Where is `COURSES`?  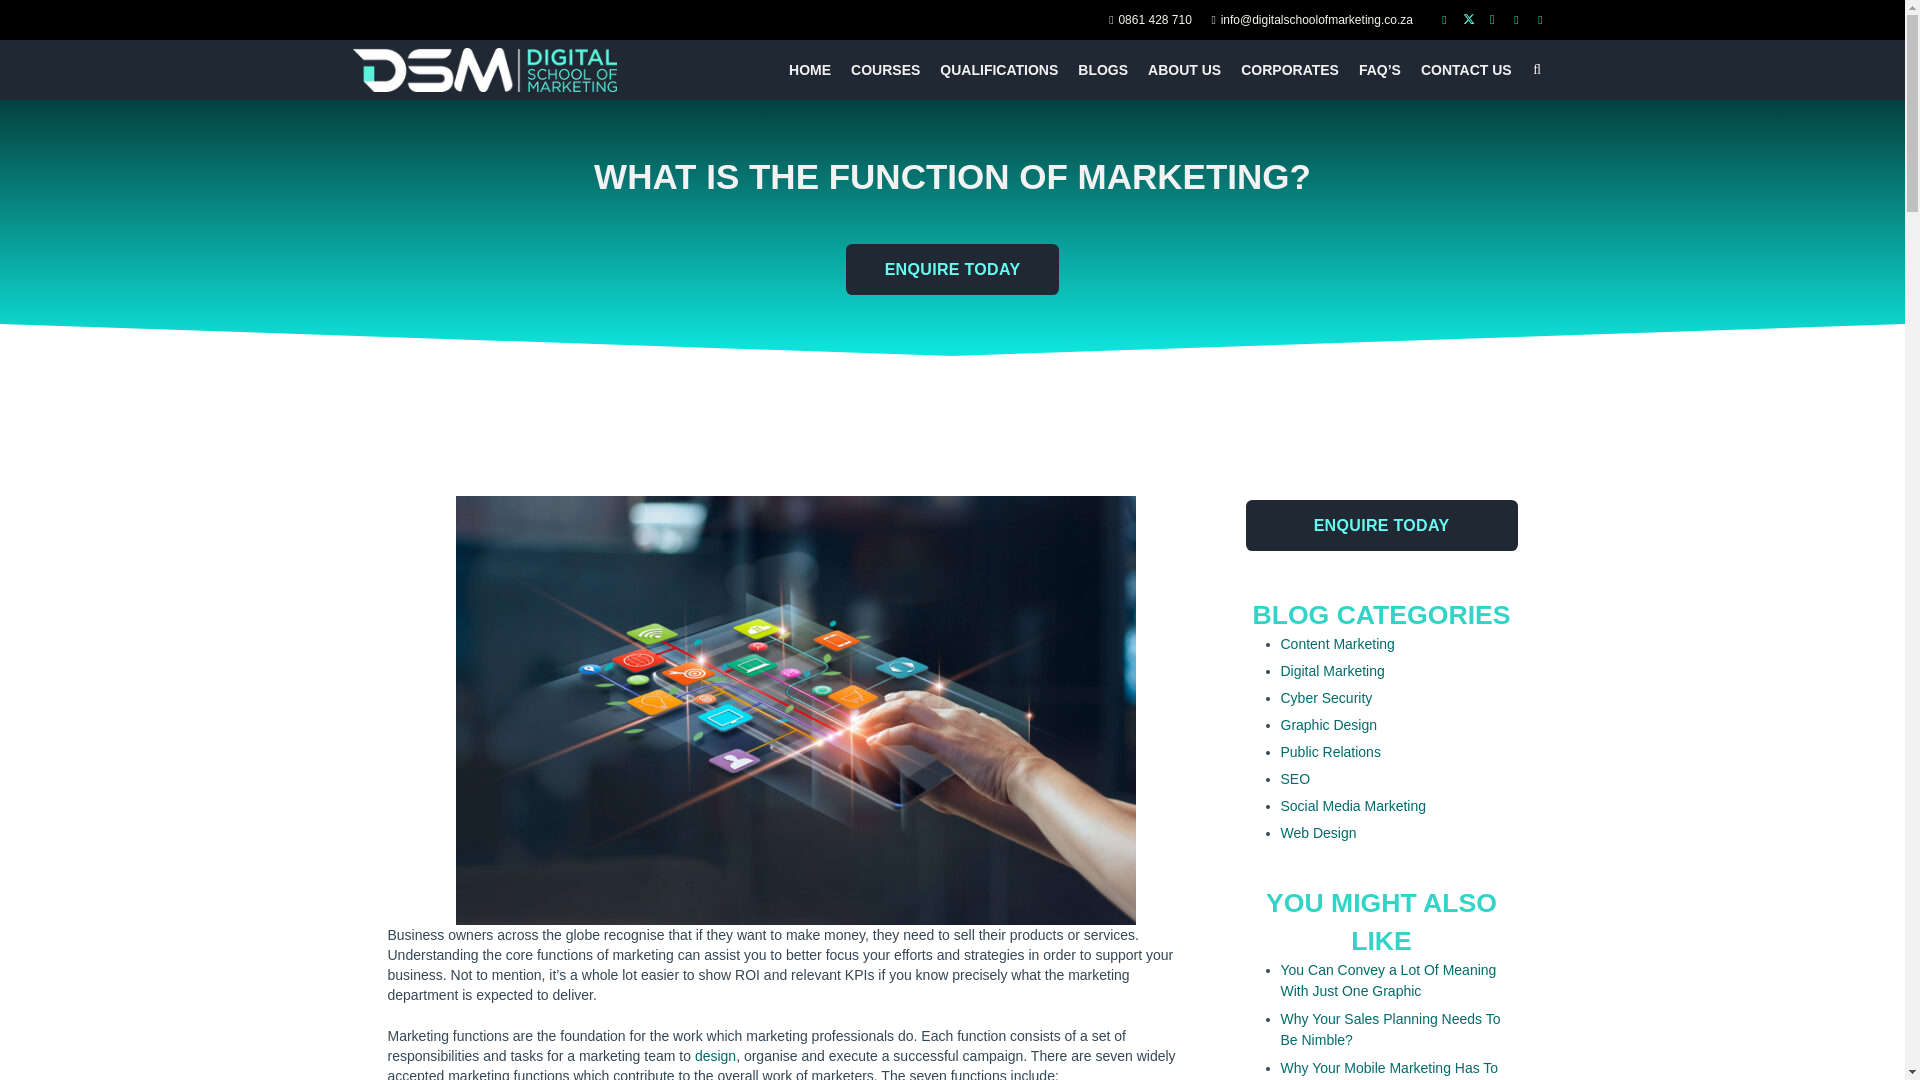 COURSES is located at coordinates (884, 70).